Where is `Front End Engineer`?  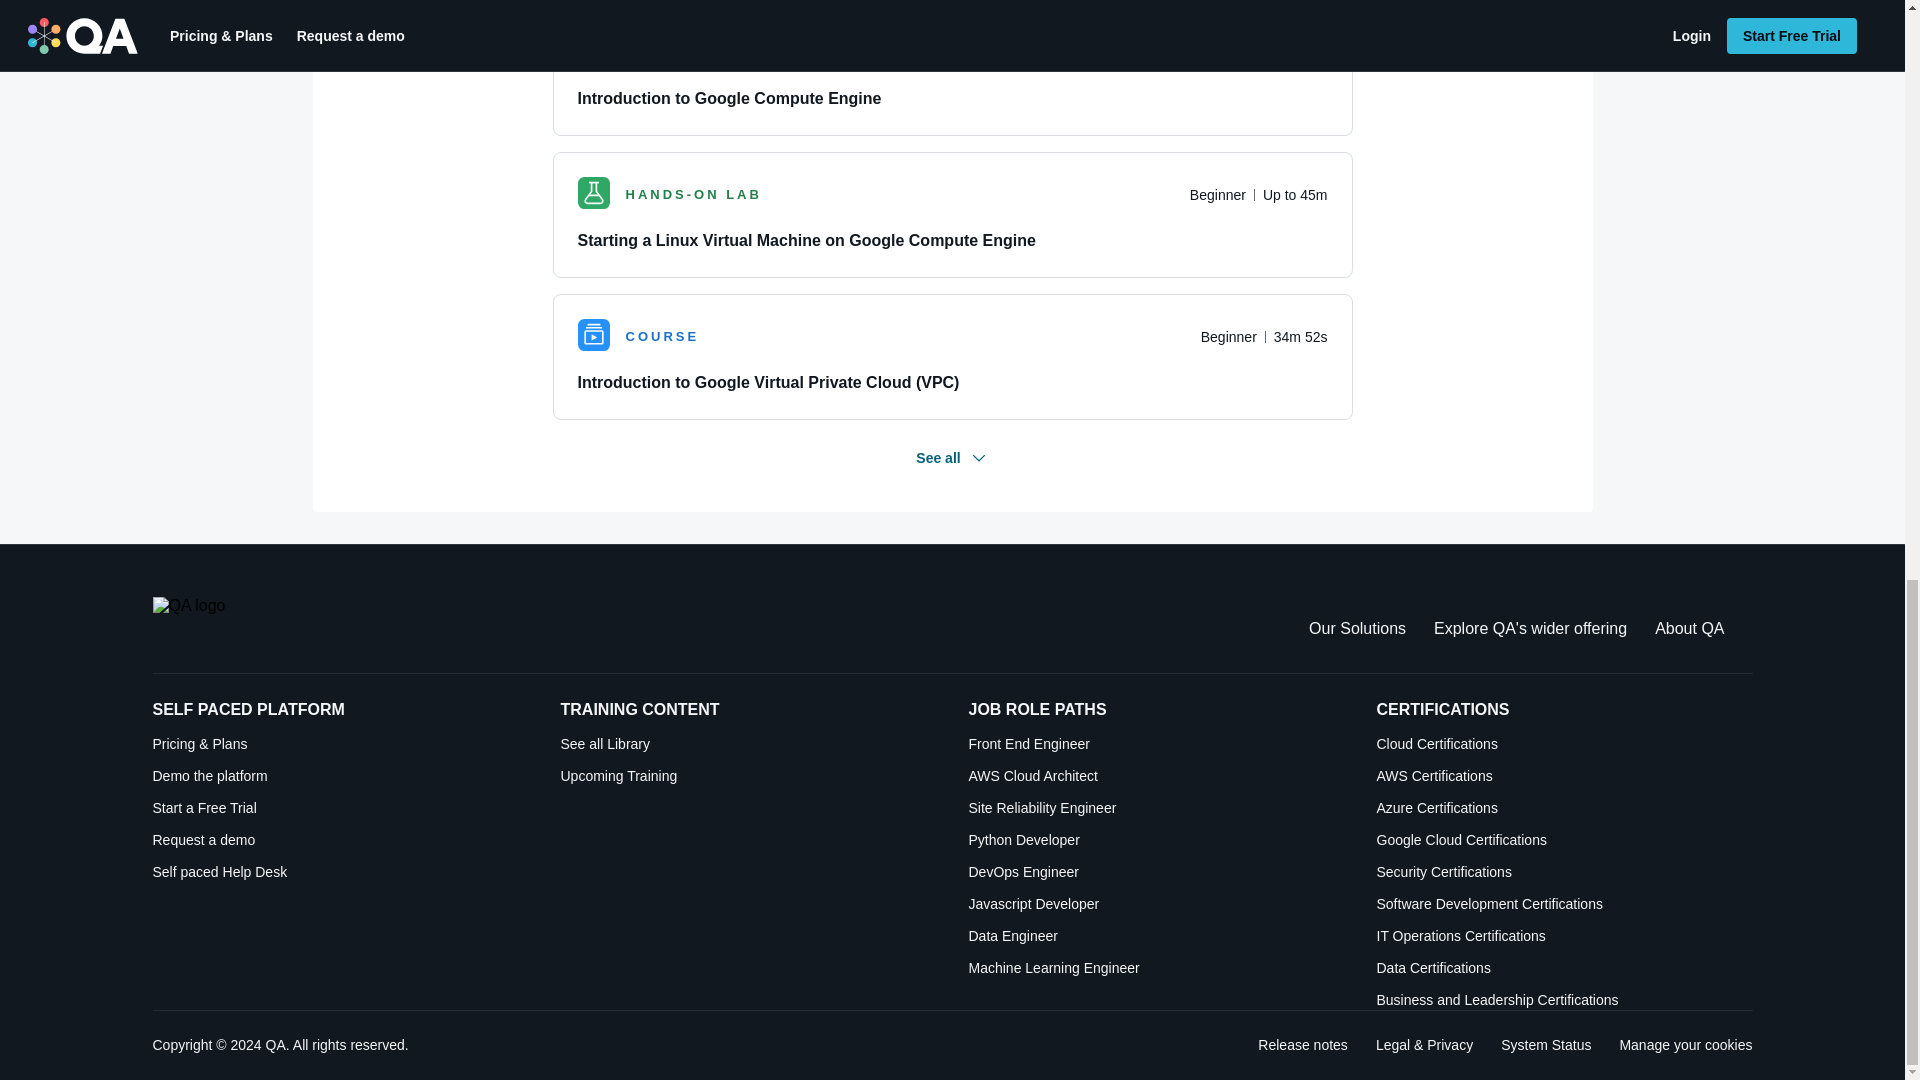 Front End Engineer is located at coordinates (1156, 744).